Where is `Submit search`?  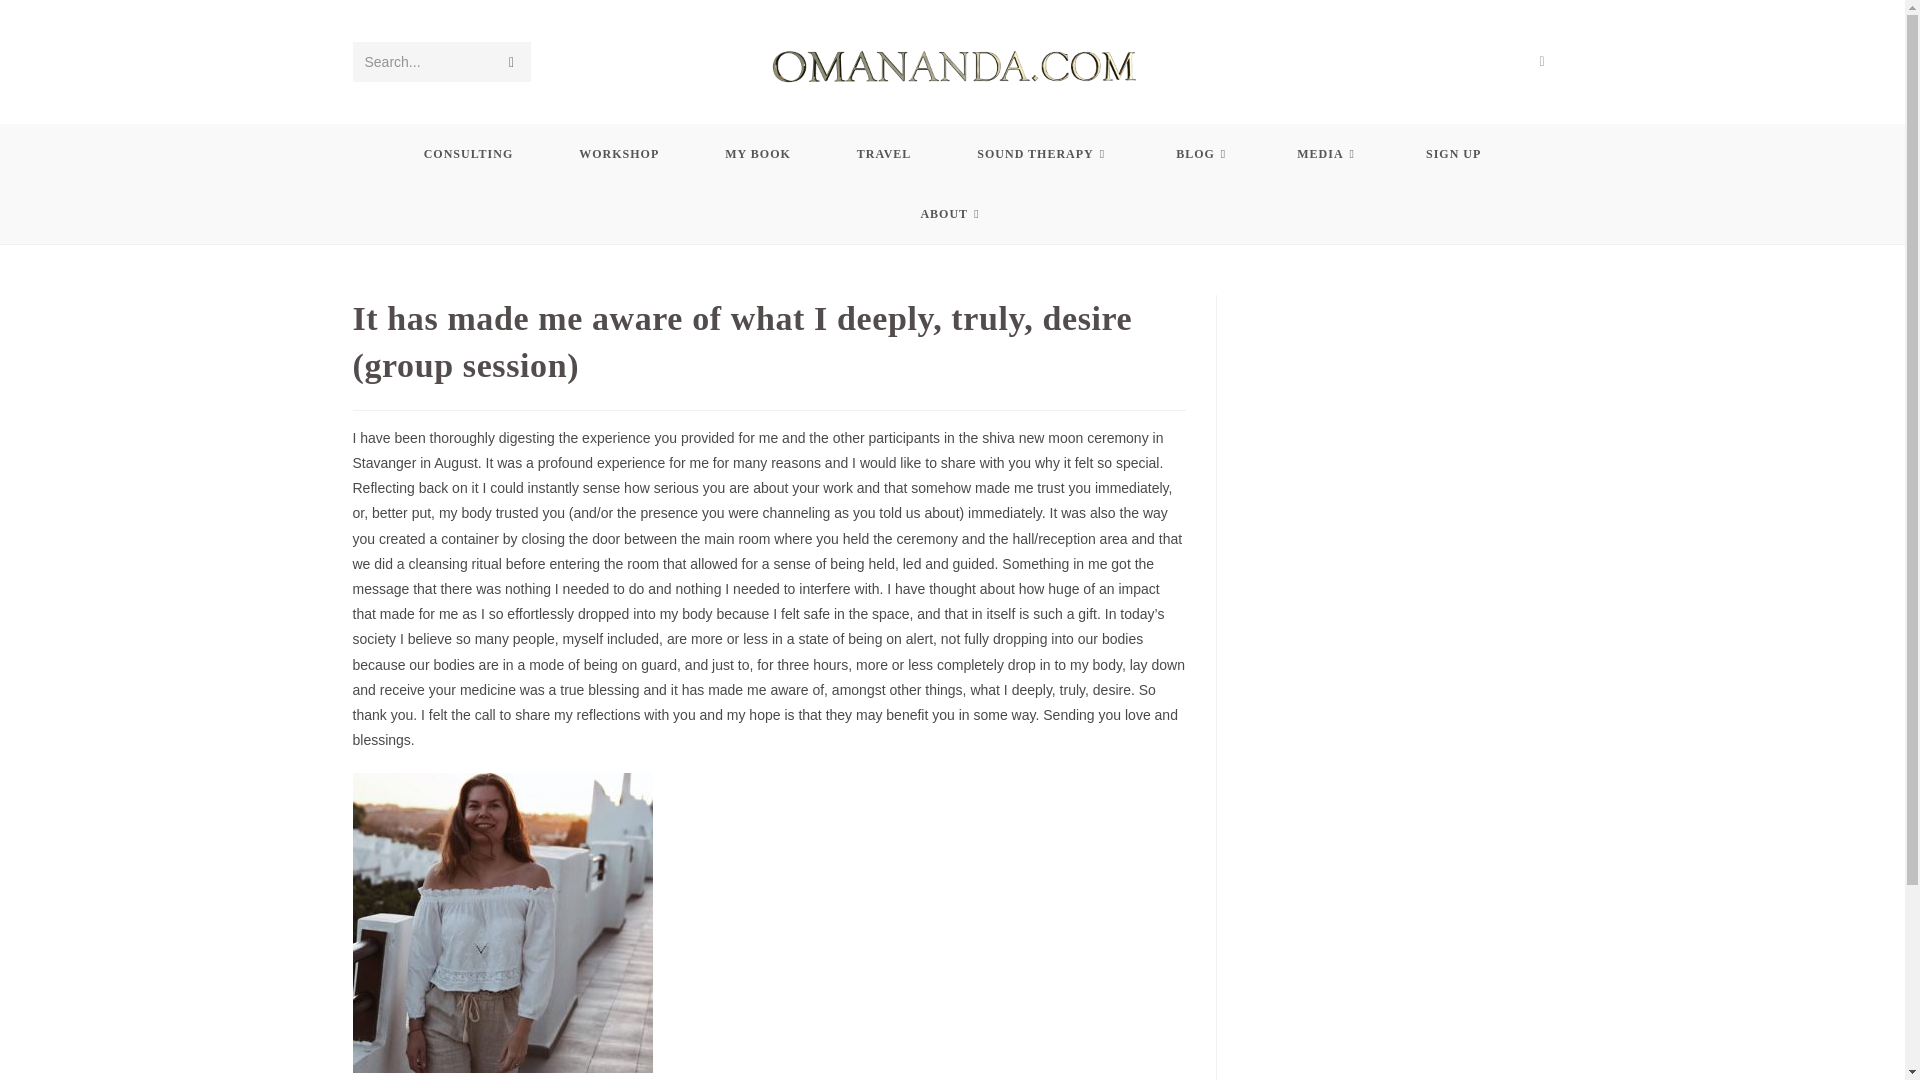 Submit search is located at coordinates (510, 62).